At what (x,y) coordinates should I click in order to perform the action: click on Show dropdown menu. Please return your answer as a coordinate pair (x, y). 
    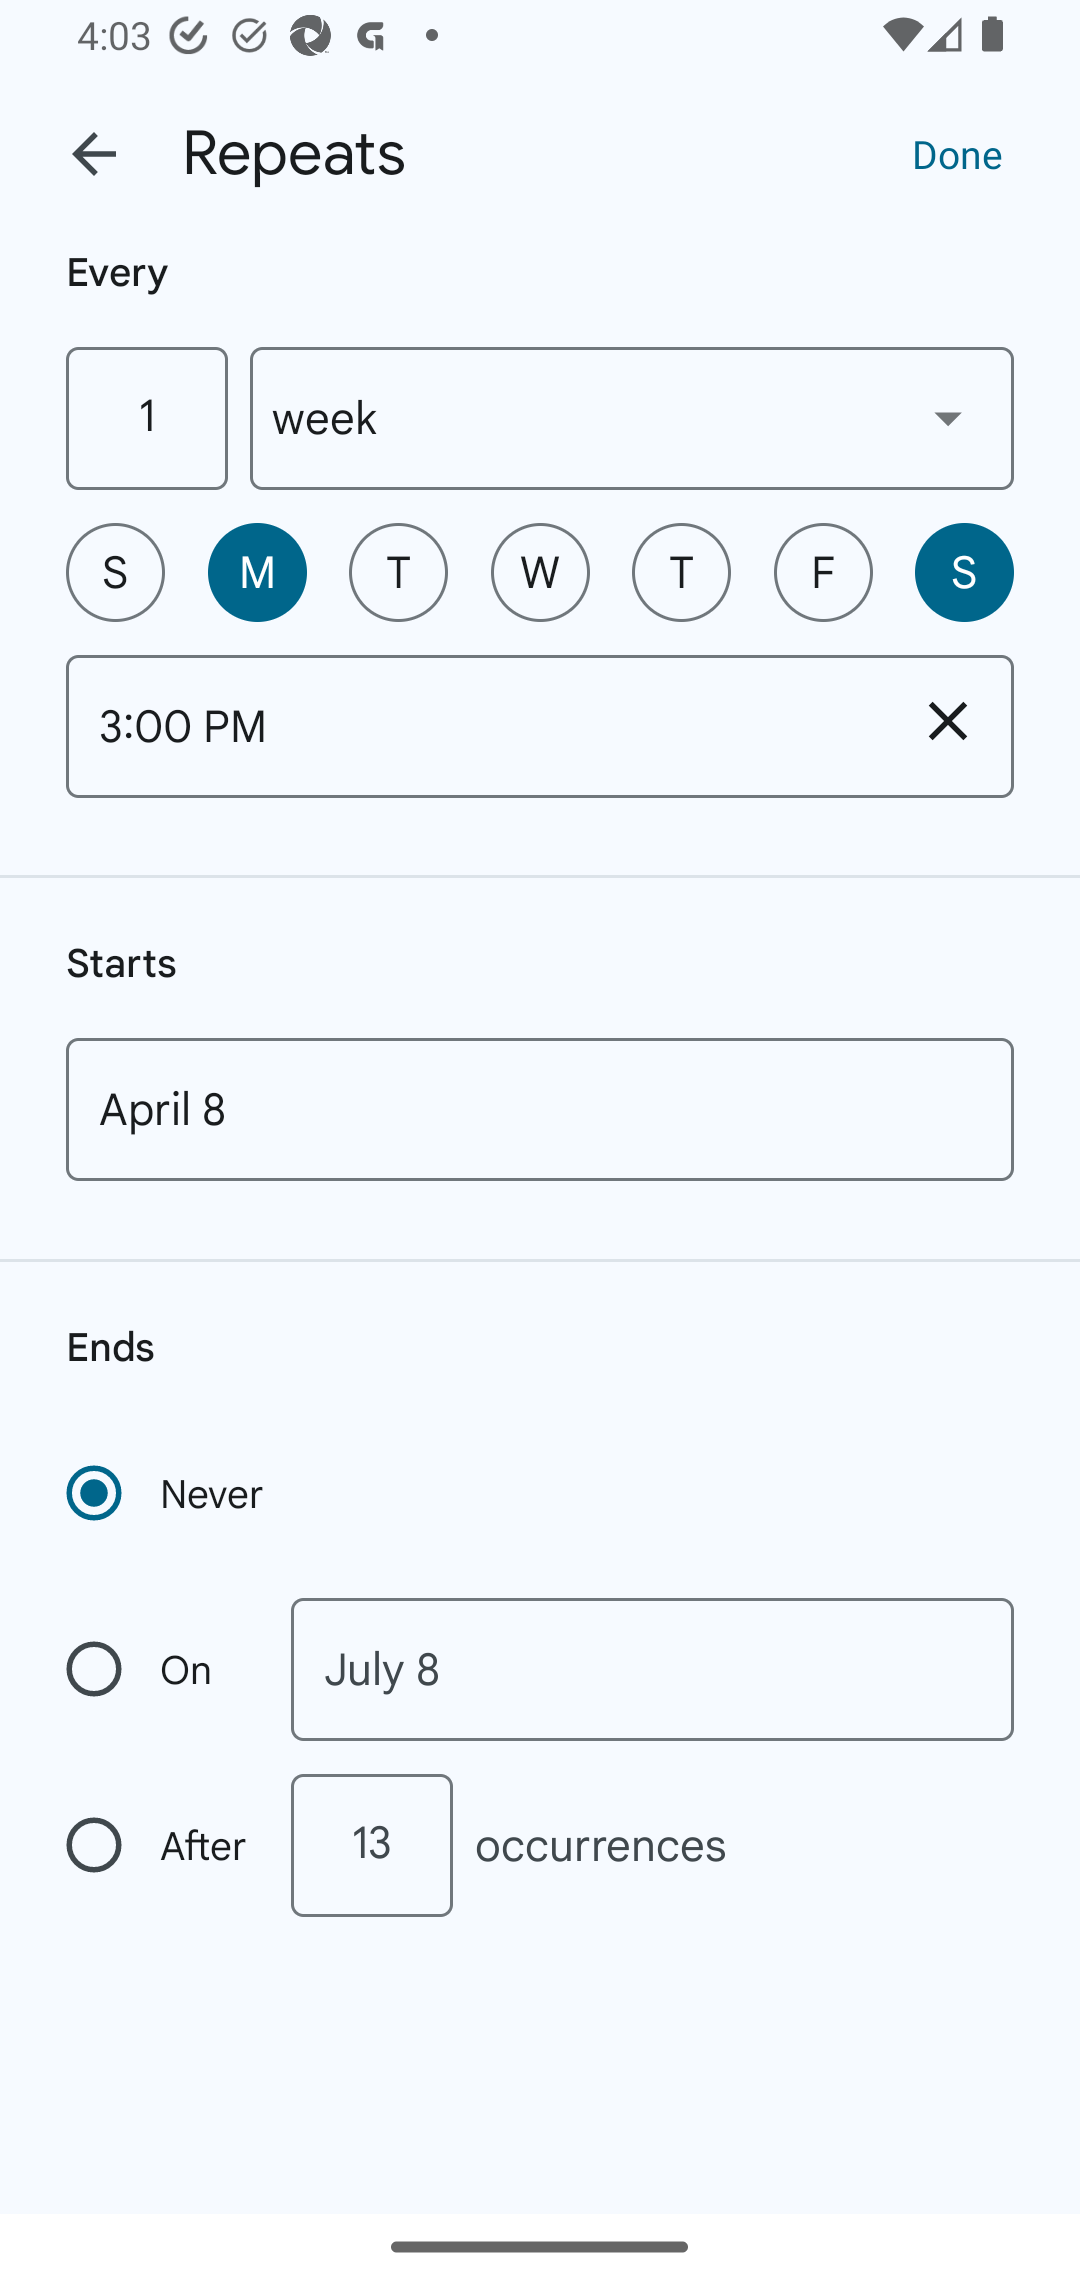
    Looking at the image, I should click on (948, 417).